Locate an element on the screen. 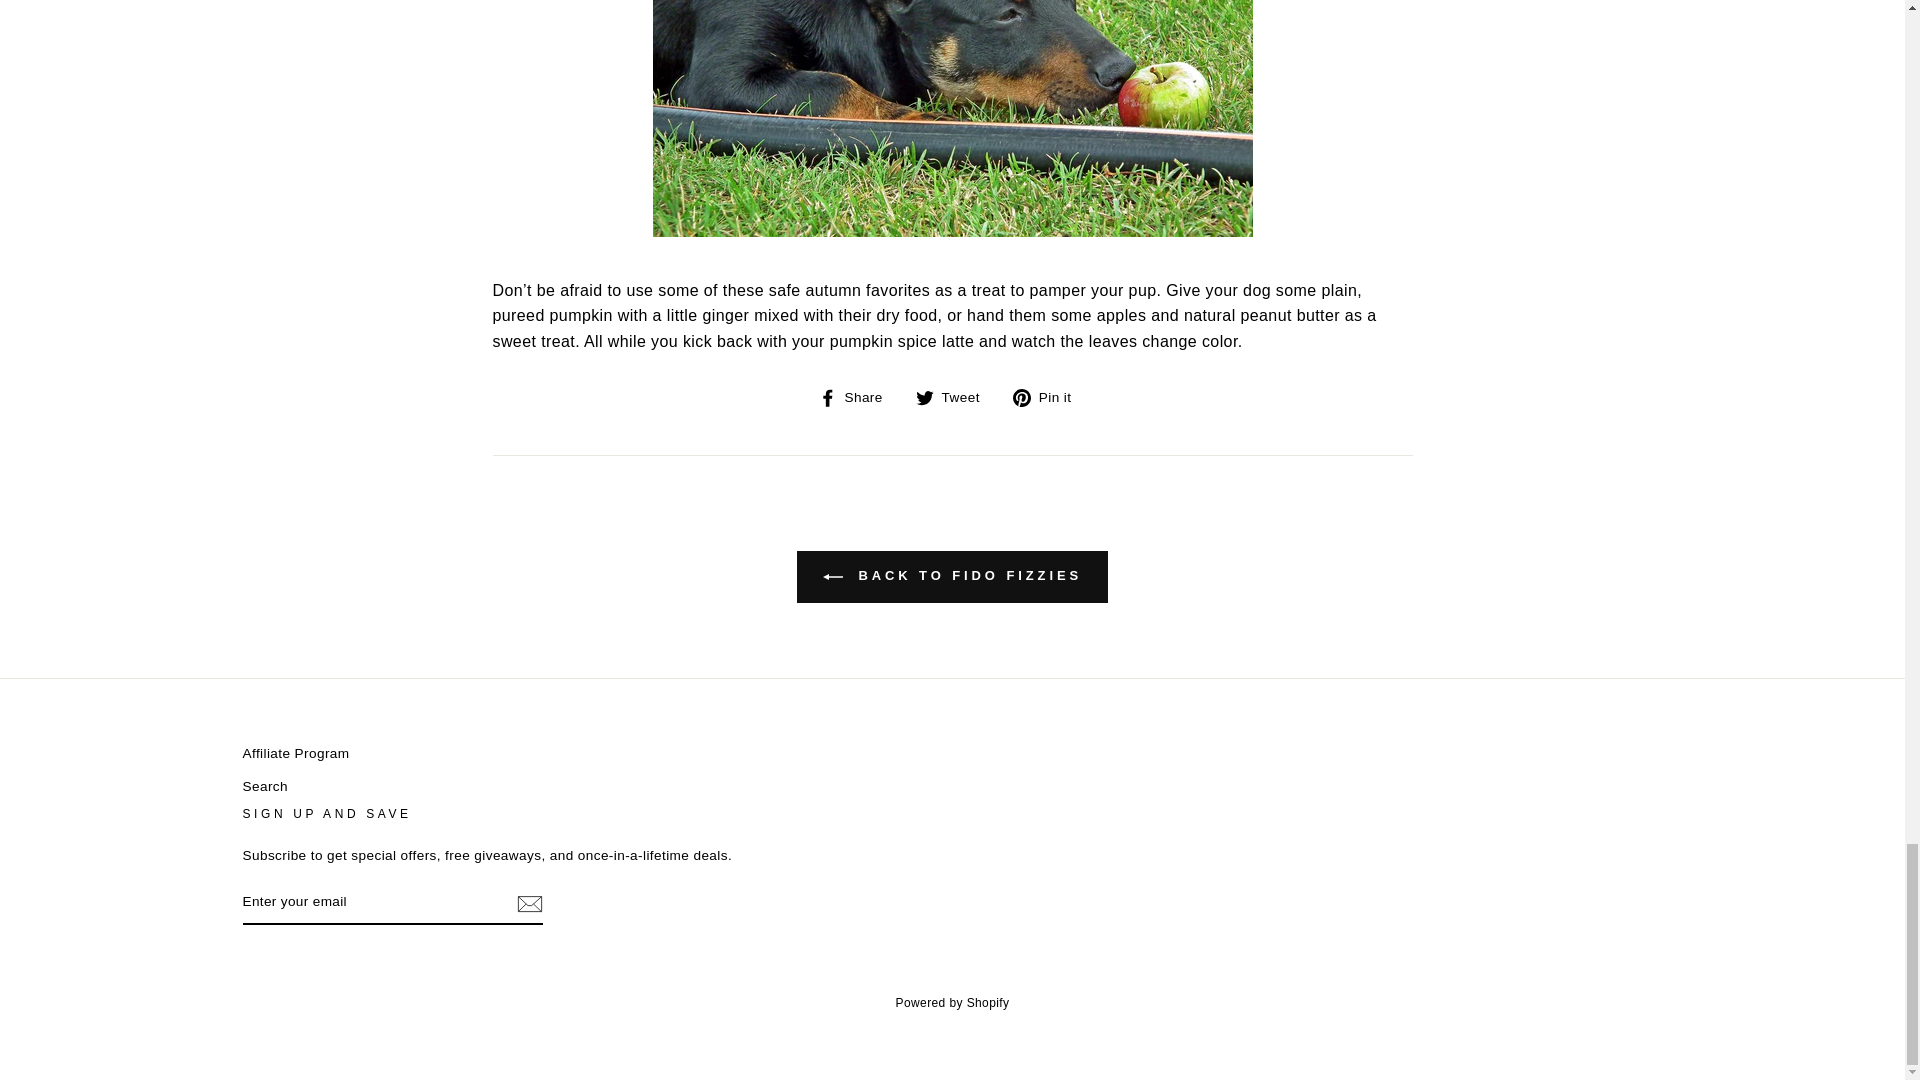 The image size is (1920, 1080). Share on Facebook is located at coordinates (858, 398).